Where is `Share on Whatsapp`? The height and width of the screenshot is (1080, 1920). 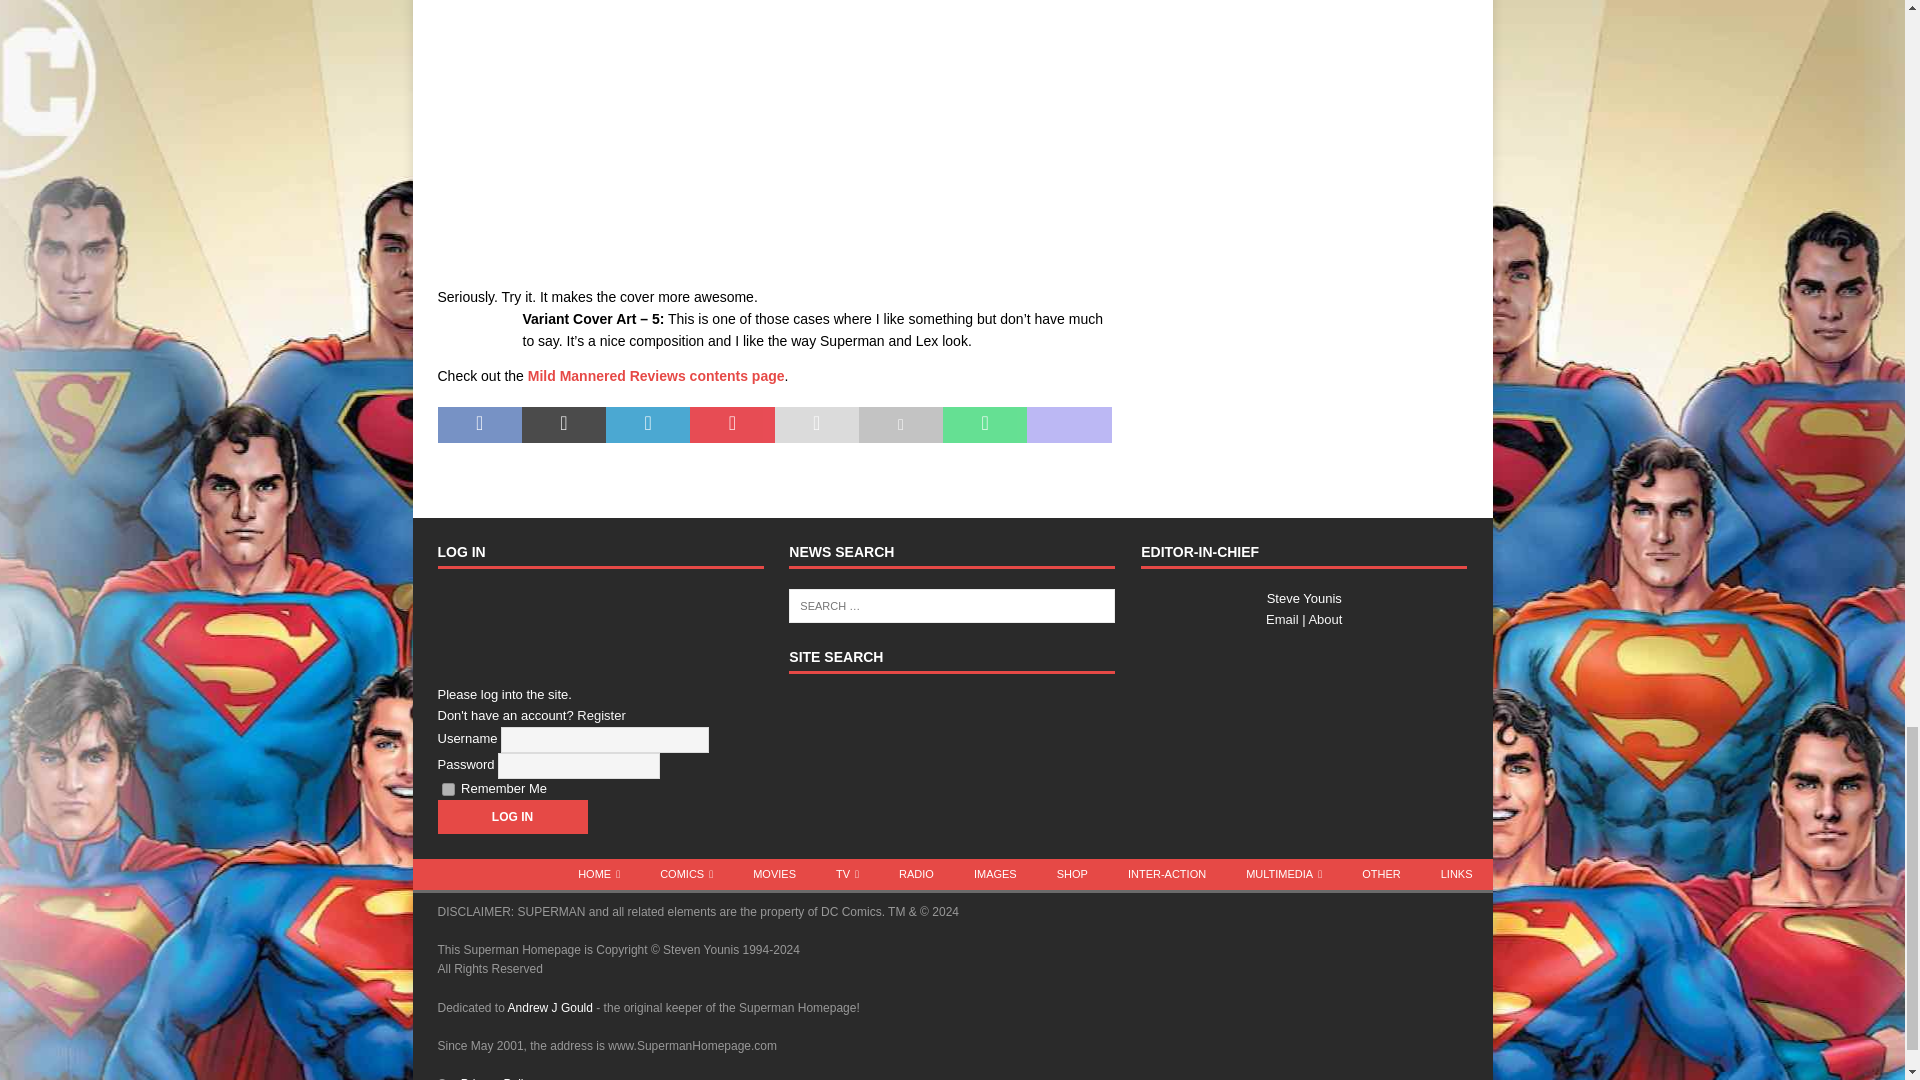
Share on Whatsapp is located at coordinates (984, 424).